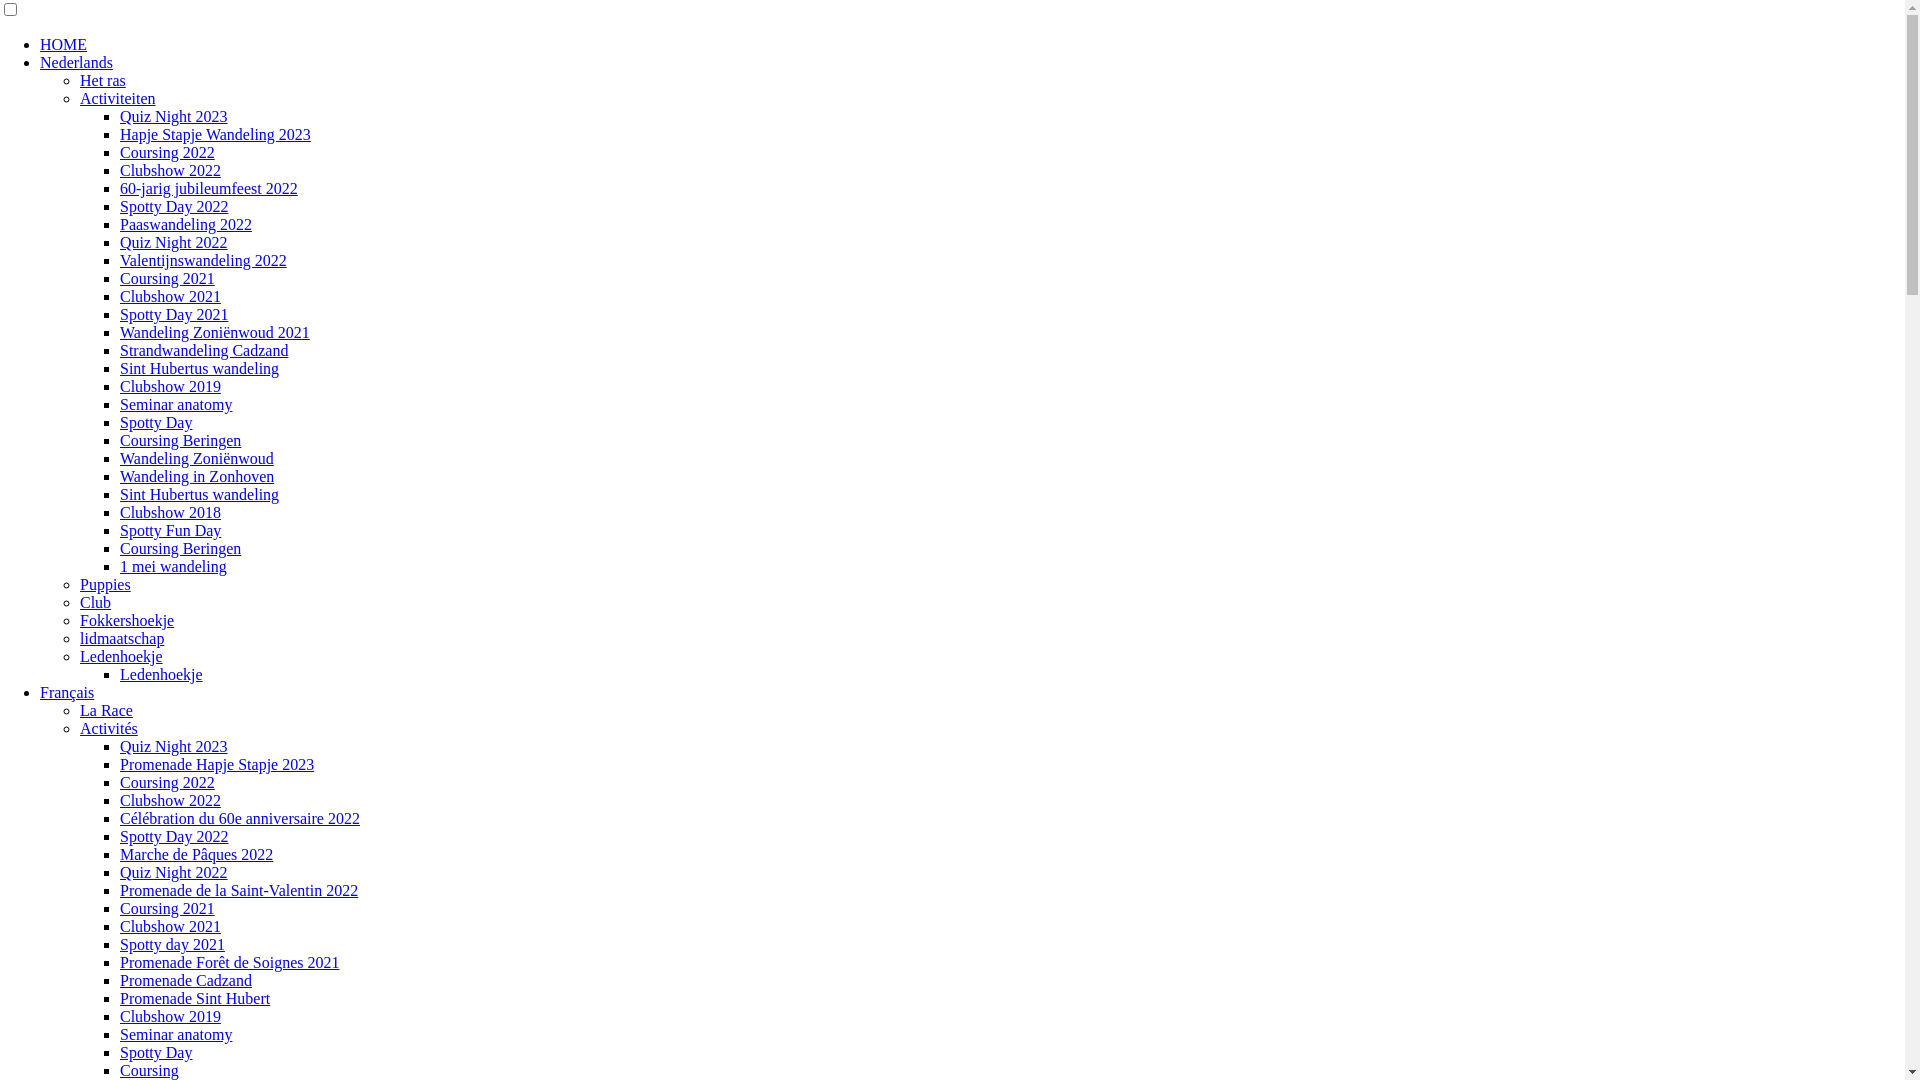  What do you see at coordinates (168, 152) in the screenshot?
I see `Coursing 2022` at bounding box center [168, 152].